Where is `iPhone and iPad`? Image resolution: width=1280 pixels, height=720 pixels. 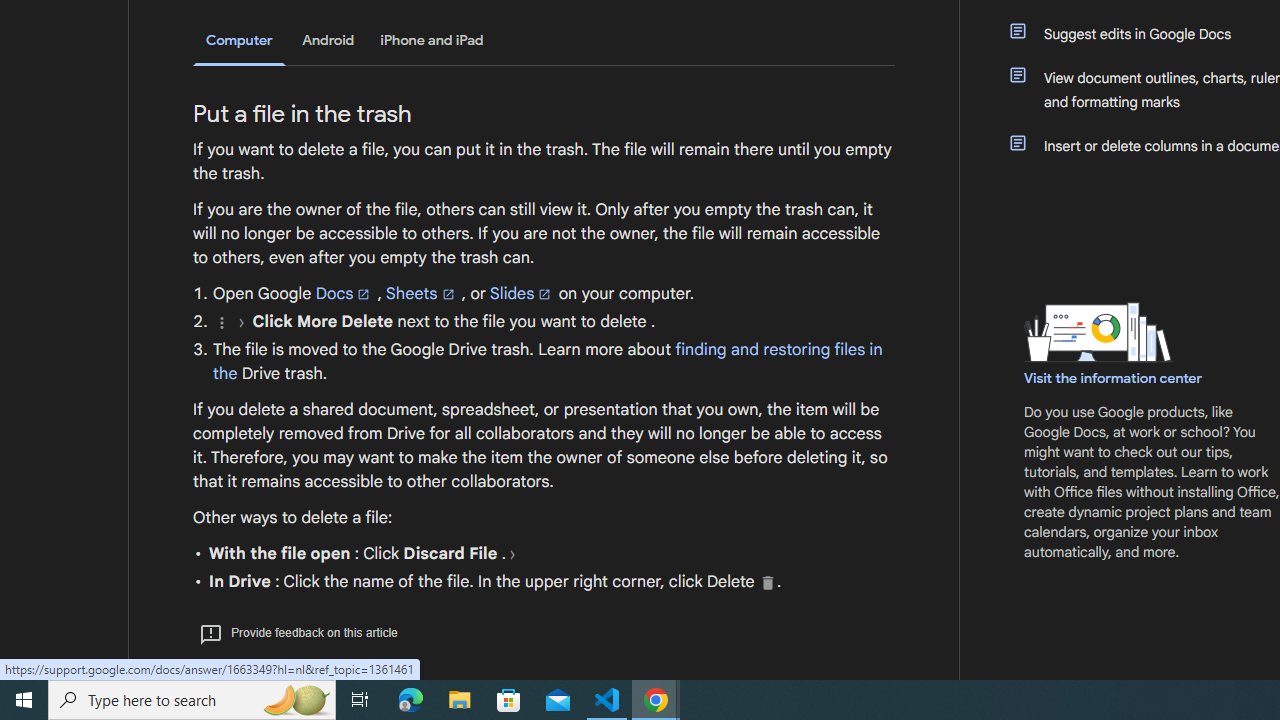
iPhone and iPad is located at coordinates (432, 40).